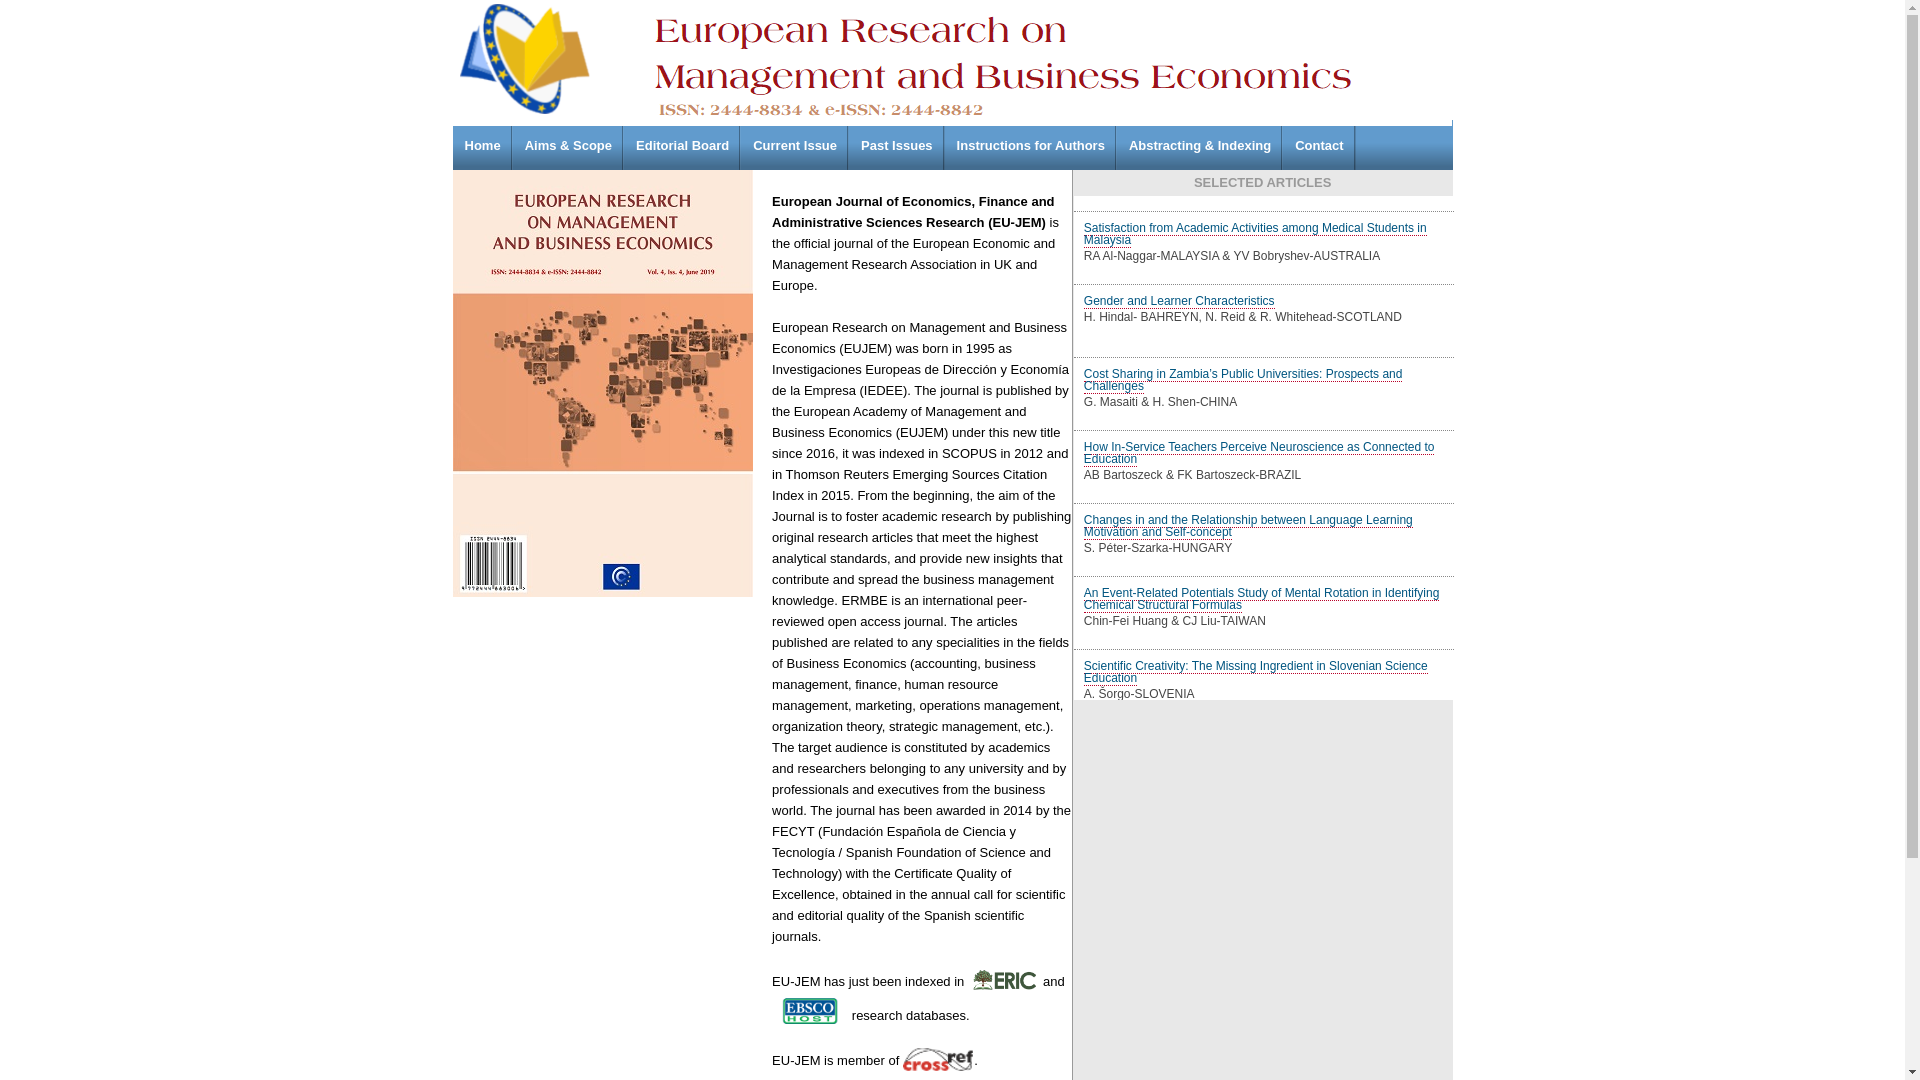  I want to click on Home, so click(482, 145).